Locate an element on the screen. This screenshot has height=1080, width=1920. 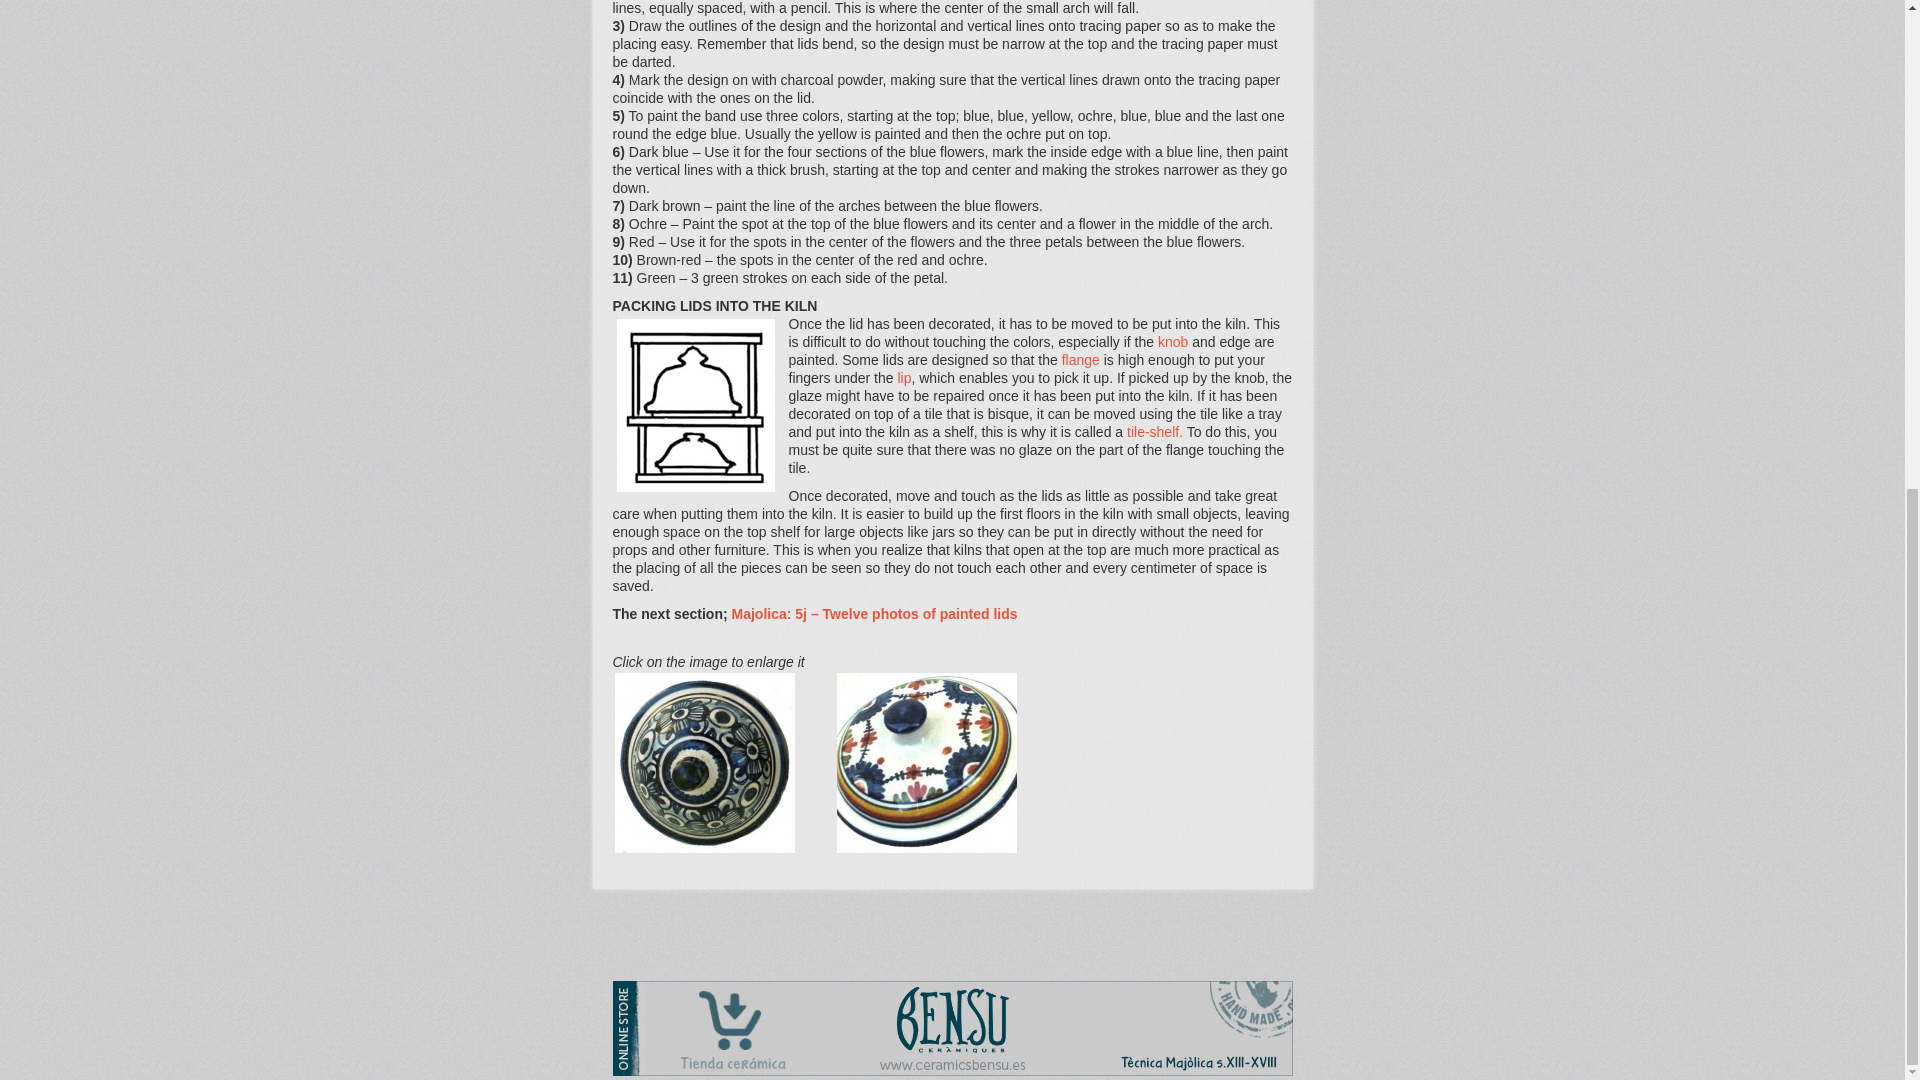
tile-shelf. is located at coordinates (1154, 432).